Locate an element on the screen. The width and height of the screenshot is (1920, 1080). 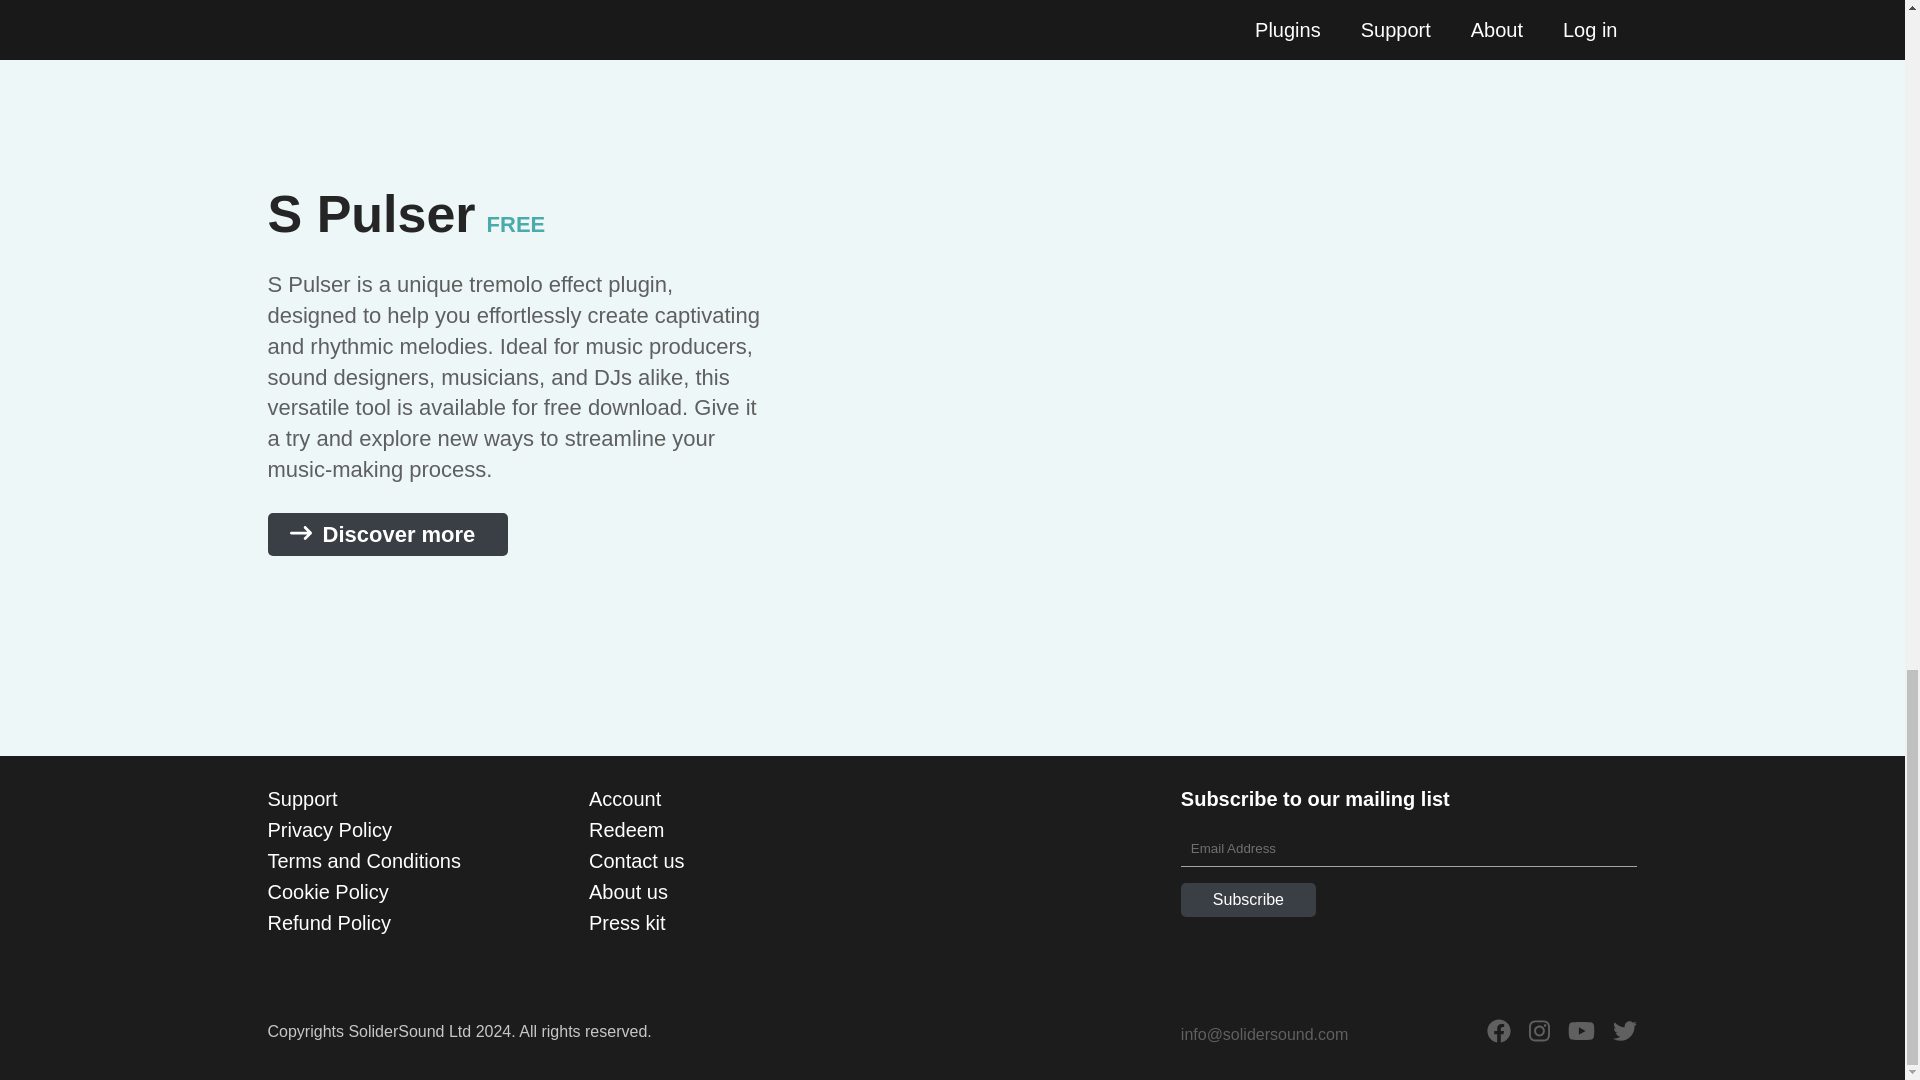
Discover more is located at coordinates (388, 534).